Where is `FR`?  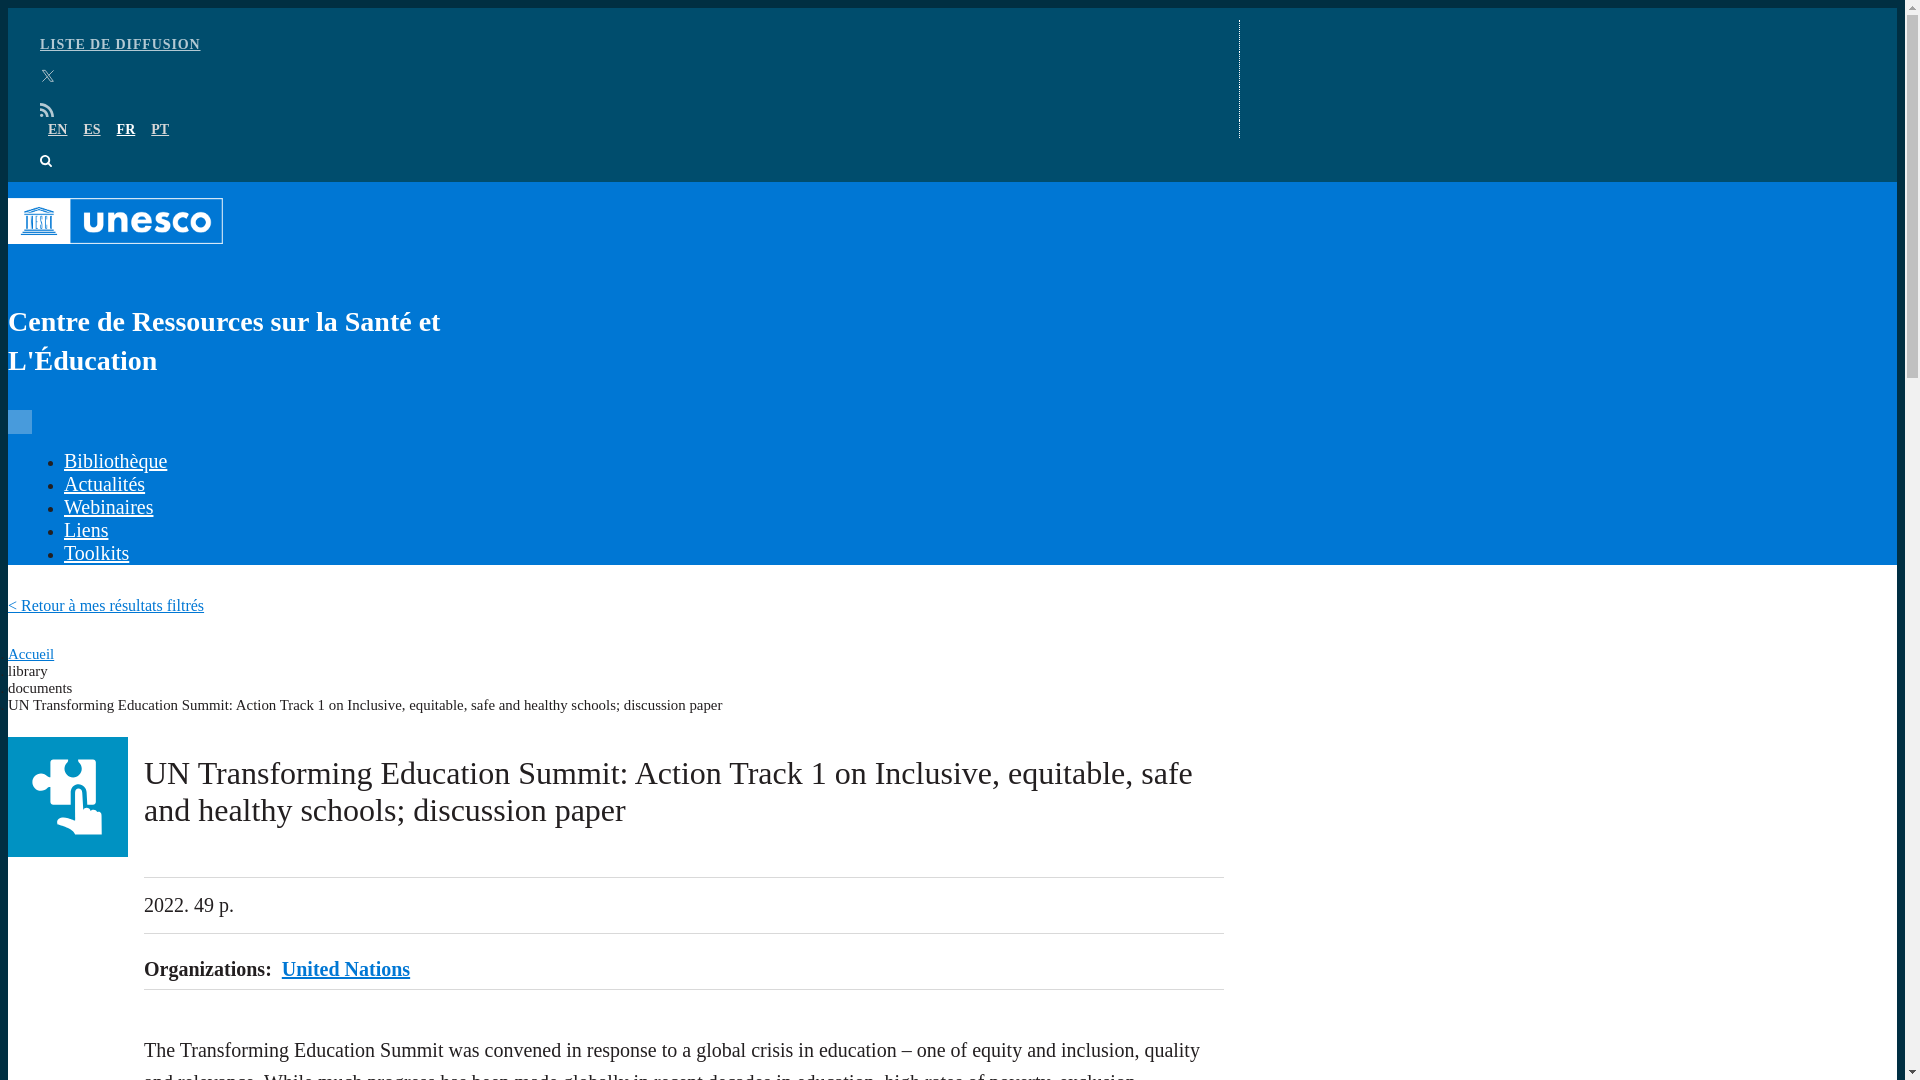
FR is located at coordinates (126, 130).